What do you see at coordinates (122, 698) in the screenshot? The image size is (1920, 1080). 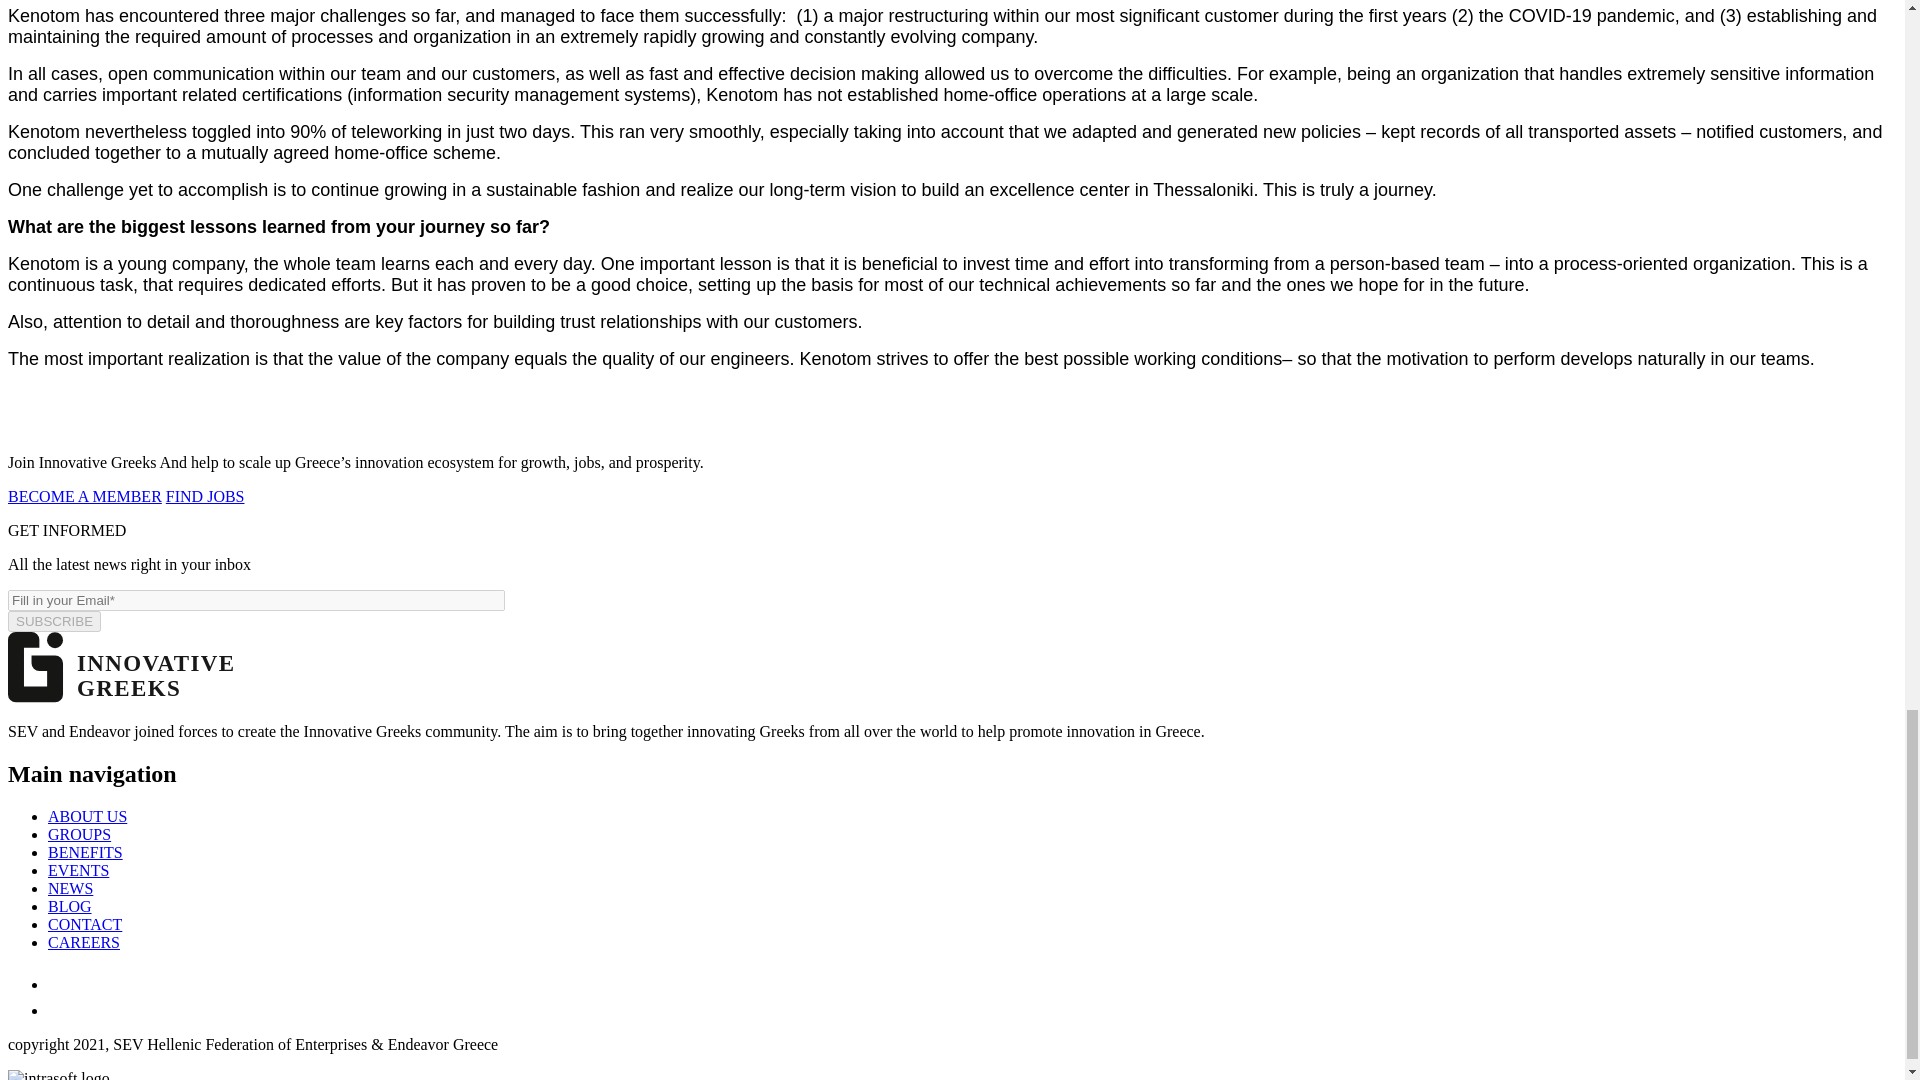 I see `INNOVATIVE GREEKS` at bounding box center [122, 698].